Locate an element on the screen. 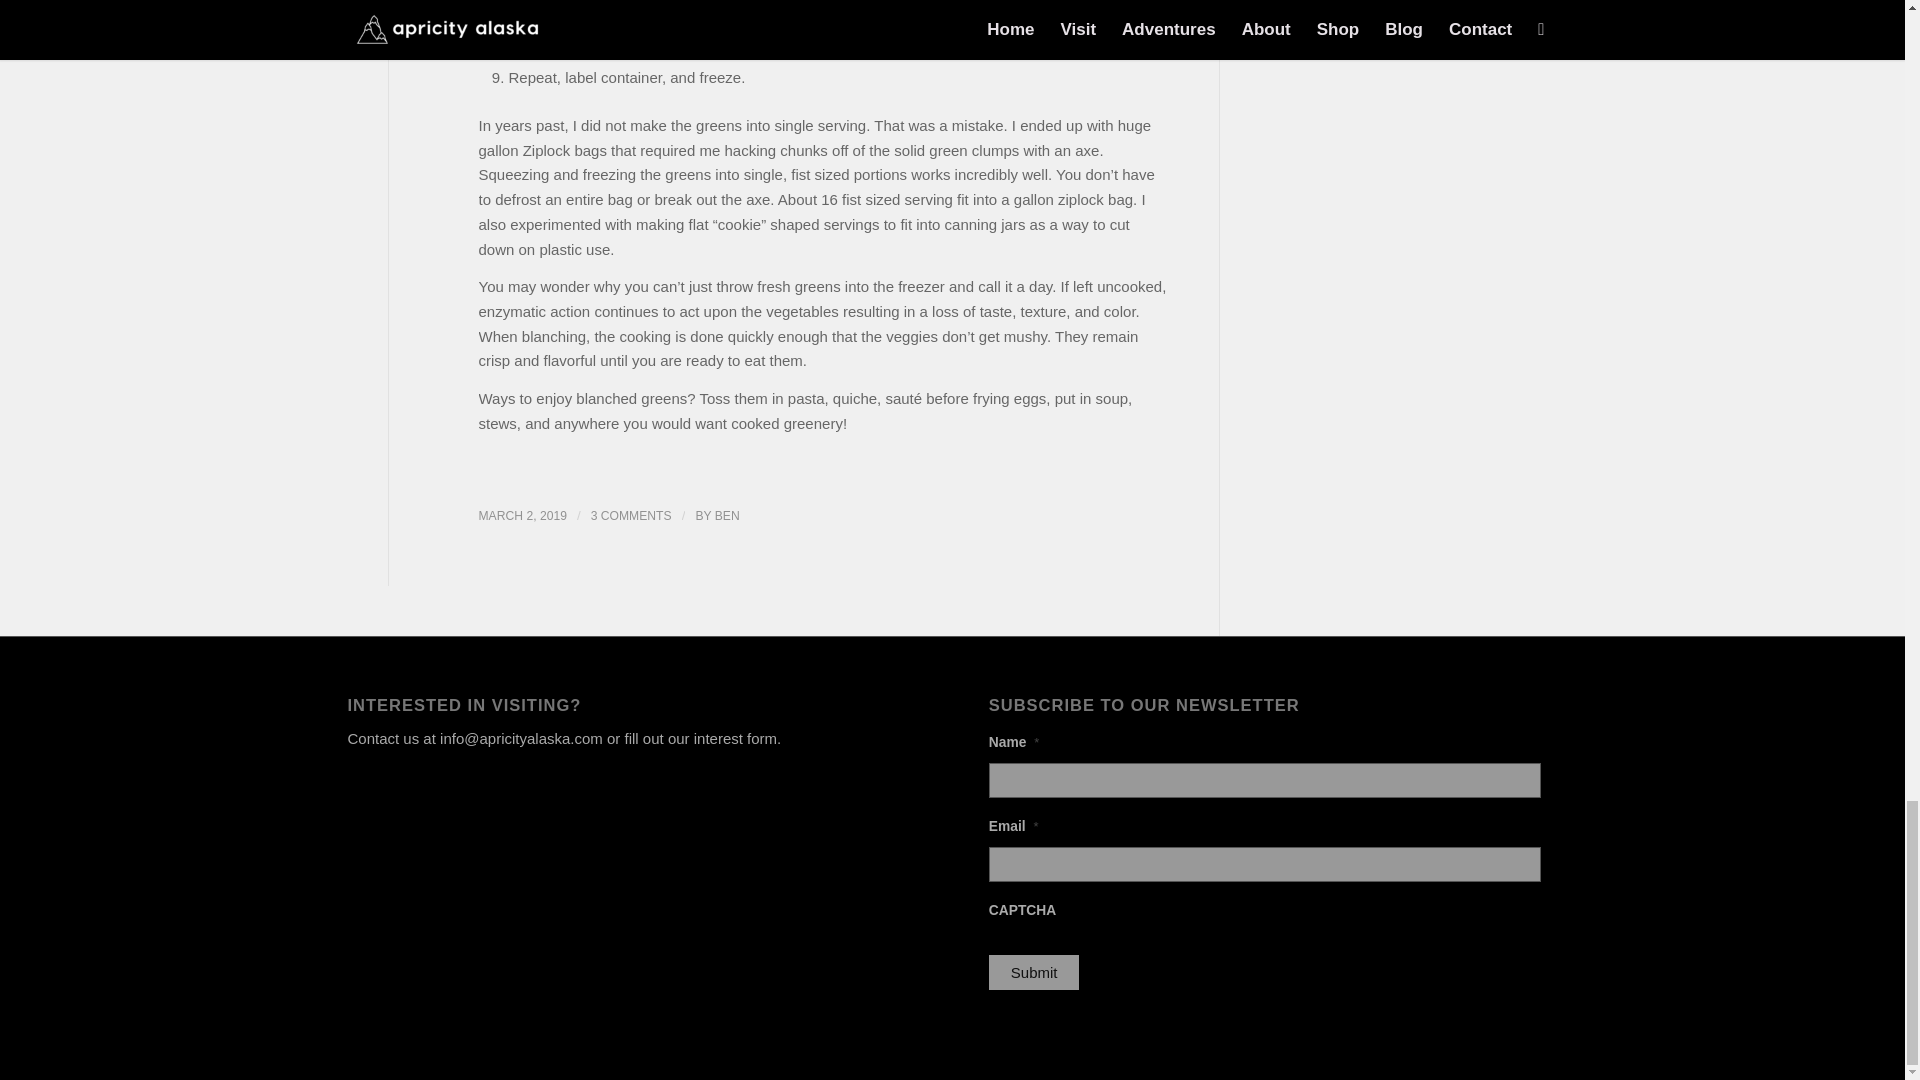 This screenshot has width=1920, height=1080. Submit is located at coordinates (1034, 972).